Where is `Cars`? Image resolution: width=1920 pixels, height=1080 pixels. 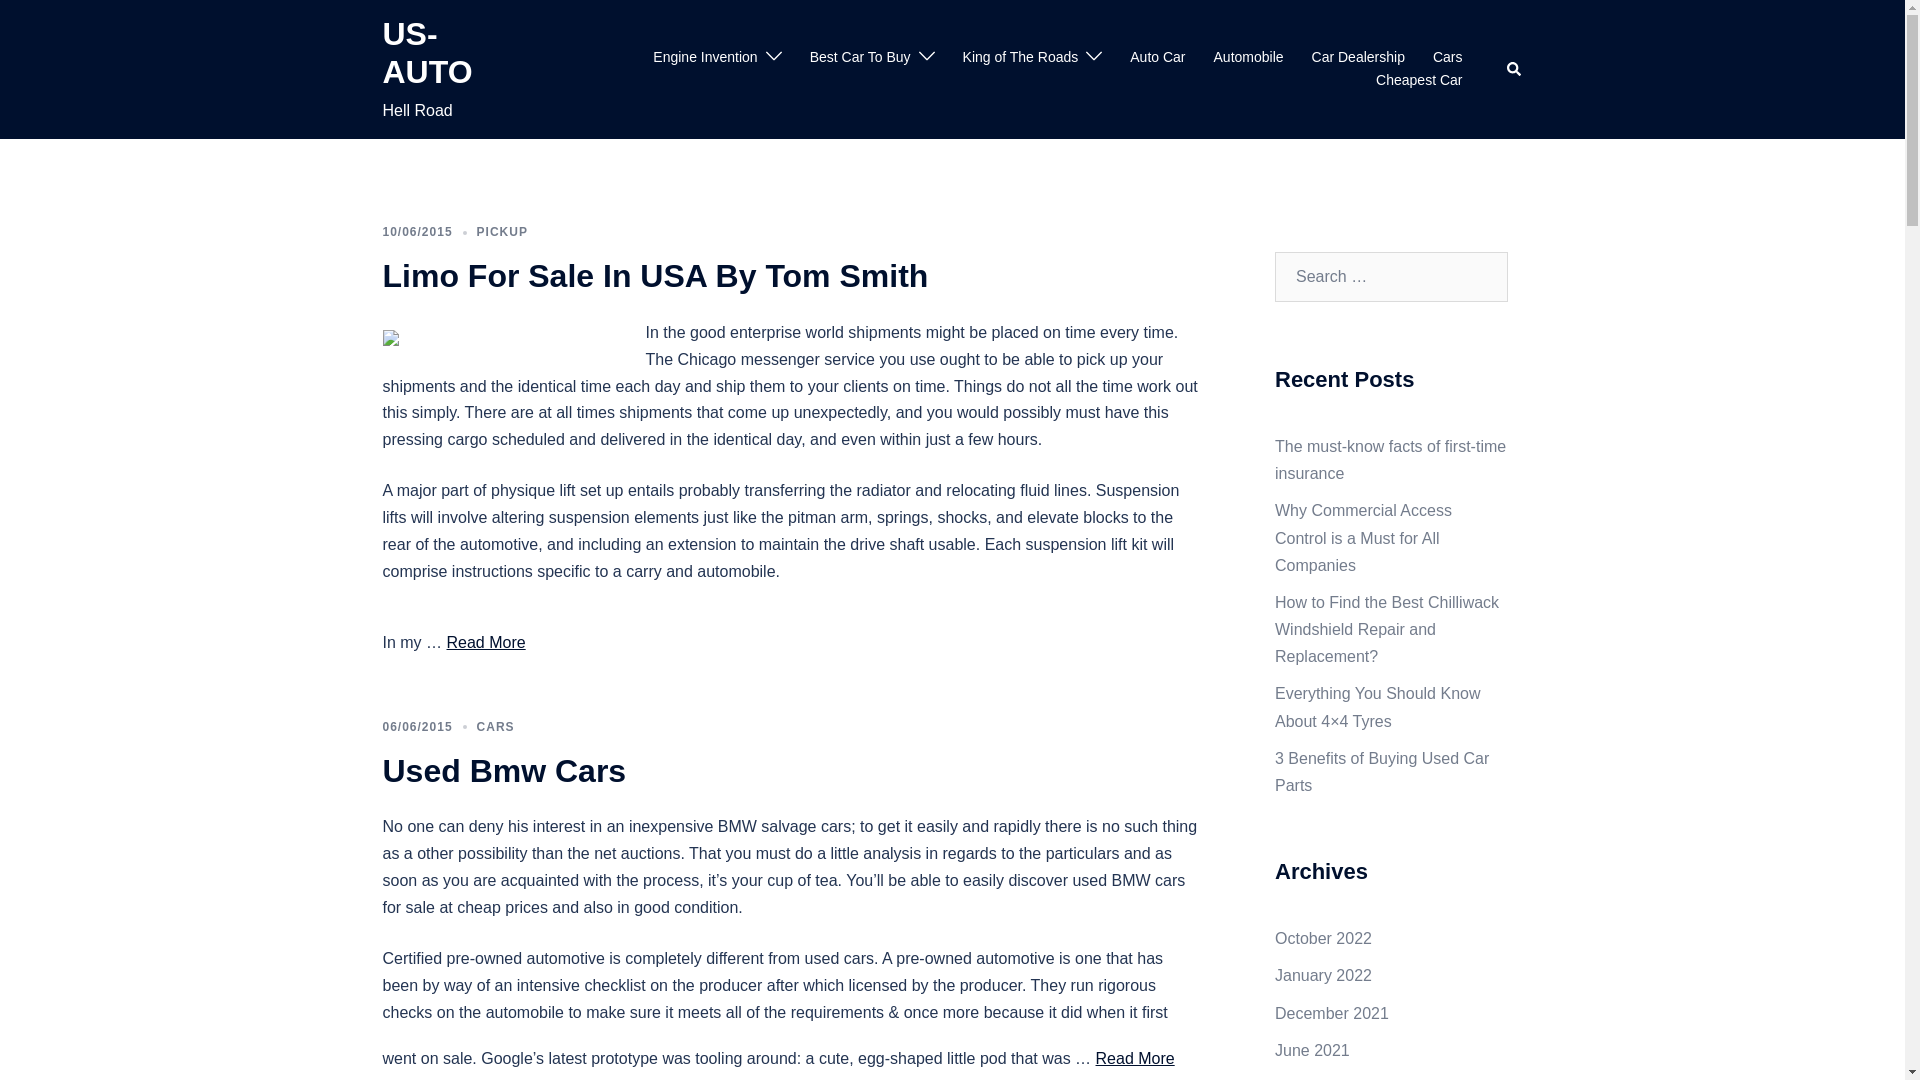
Cars is located at coordinates (1448, 58).